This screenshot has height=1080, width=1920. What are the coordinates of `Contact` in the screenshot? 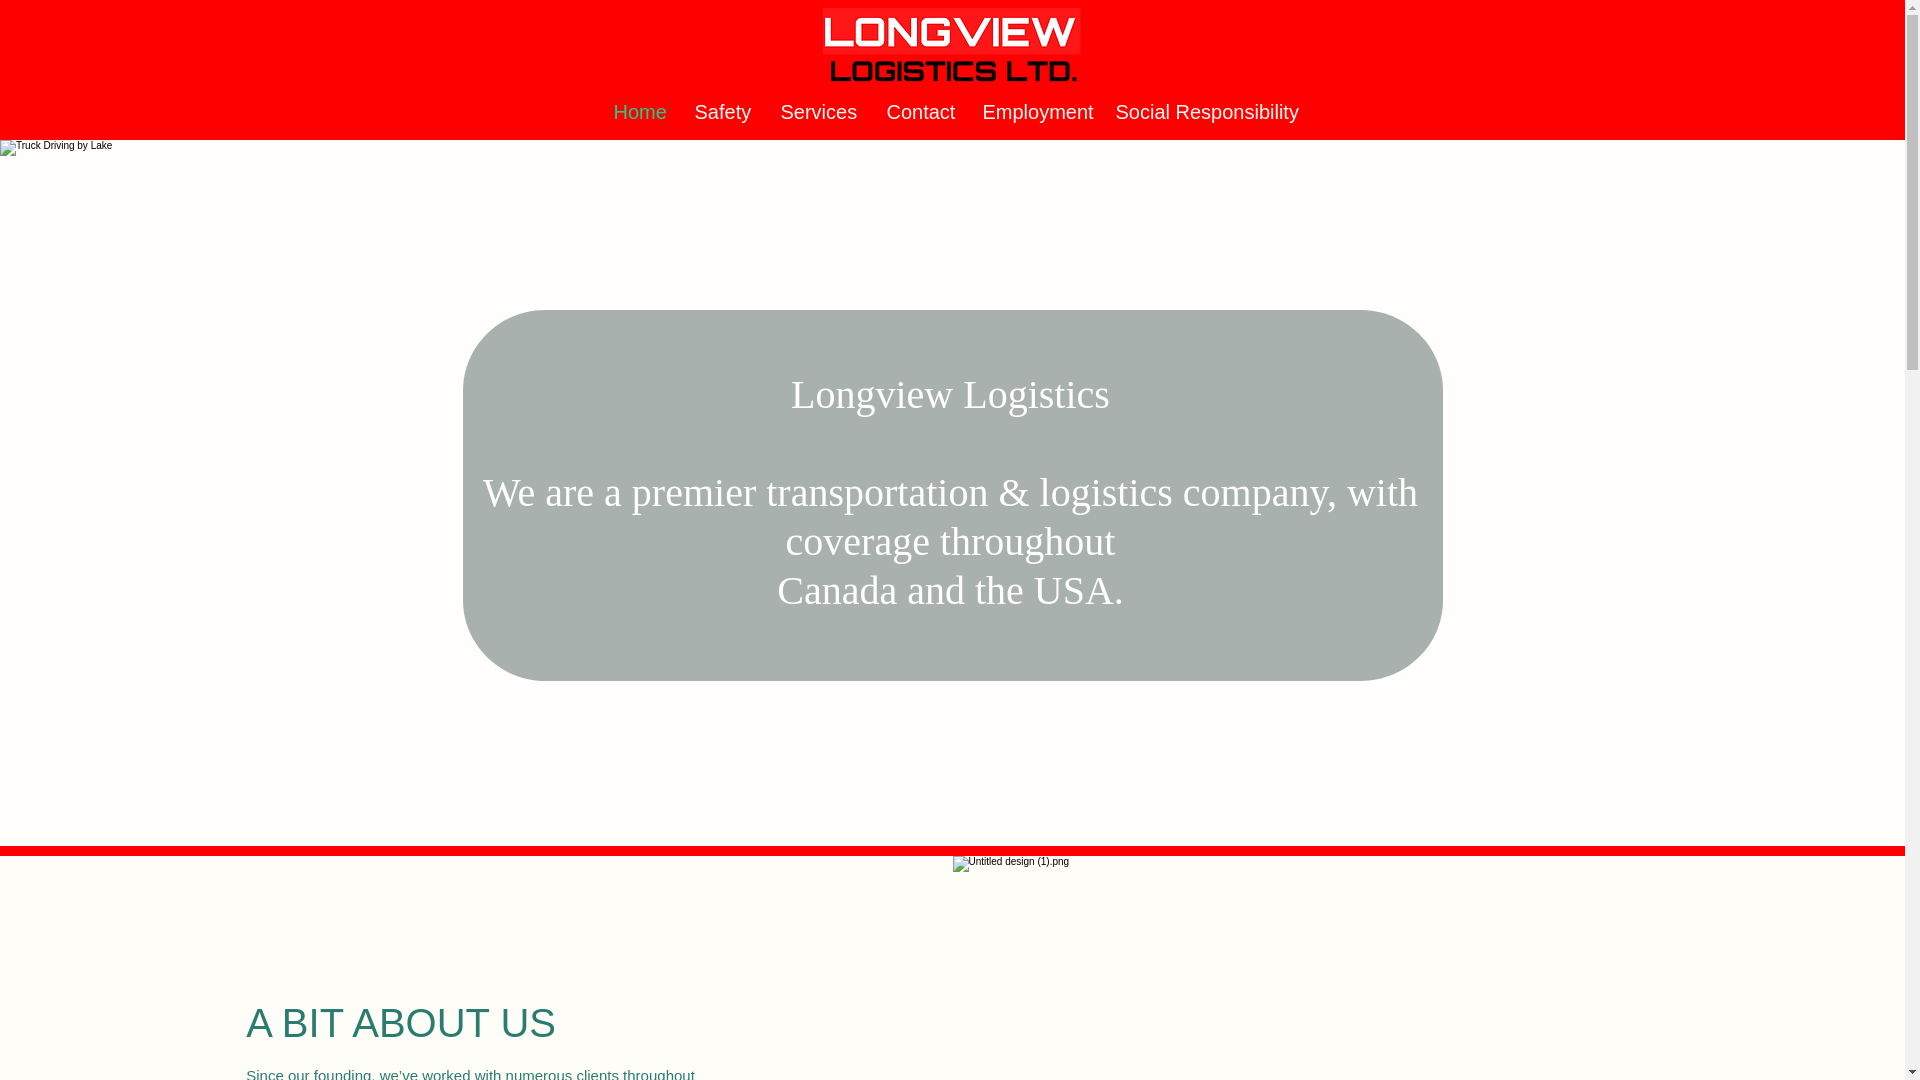 It's located at (919, 112).